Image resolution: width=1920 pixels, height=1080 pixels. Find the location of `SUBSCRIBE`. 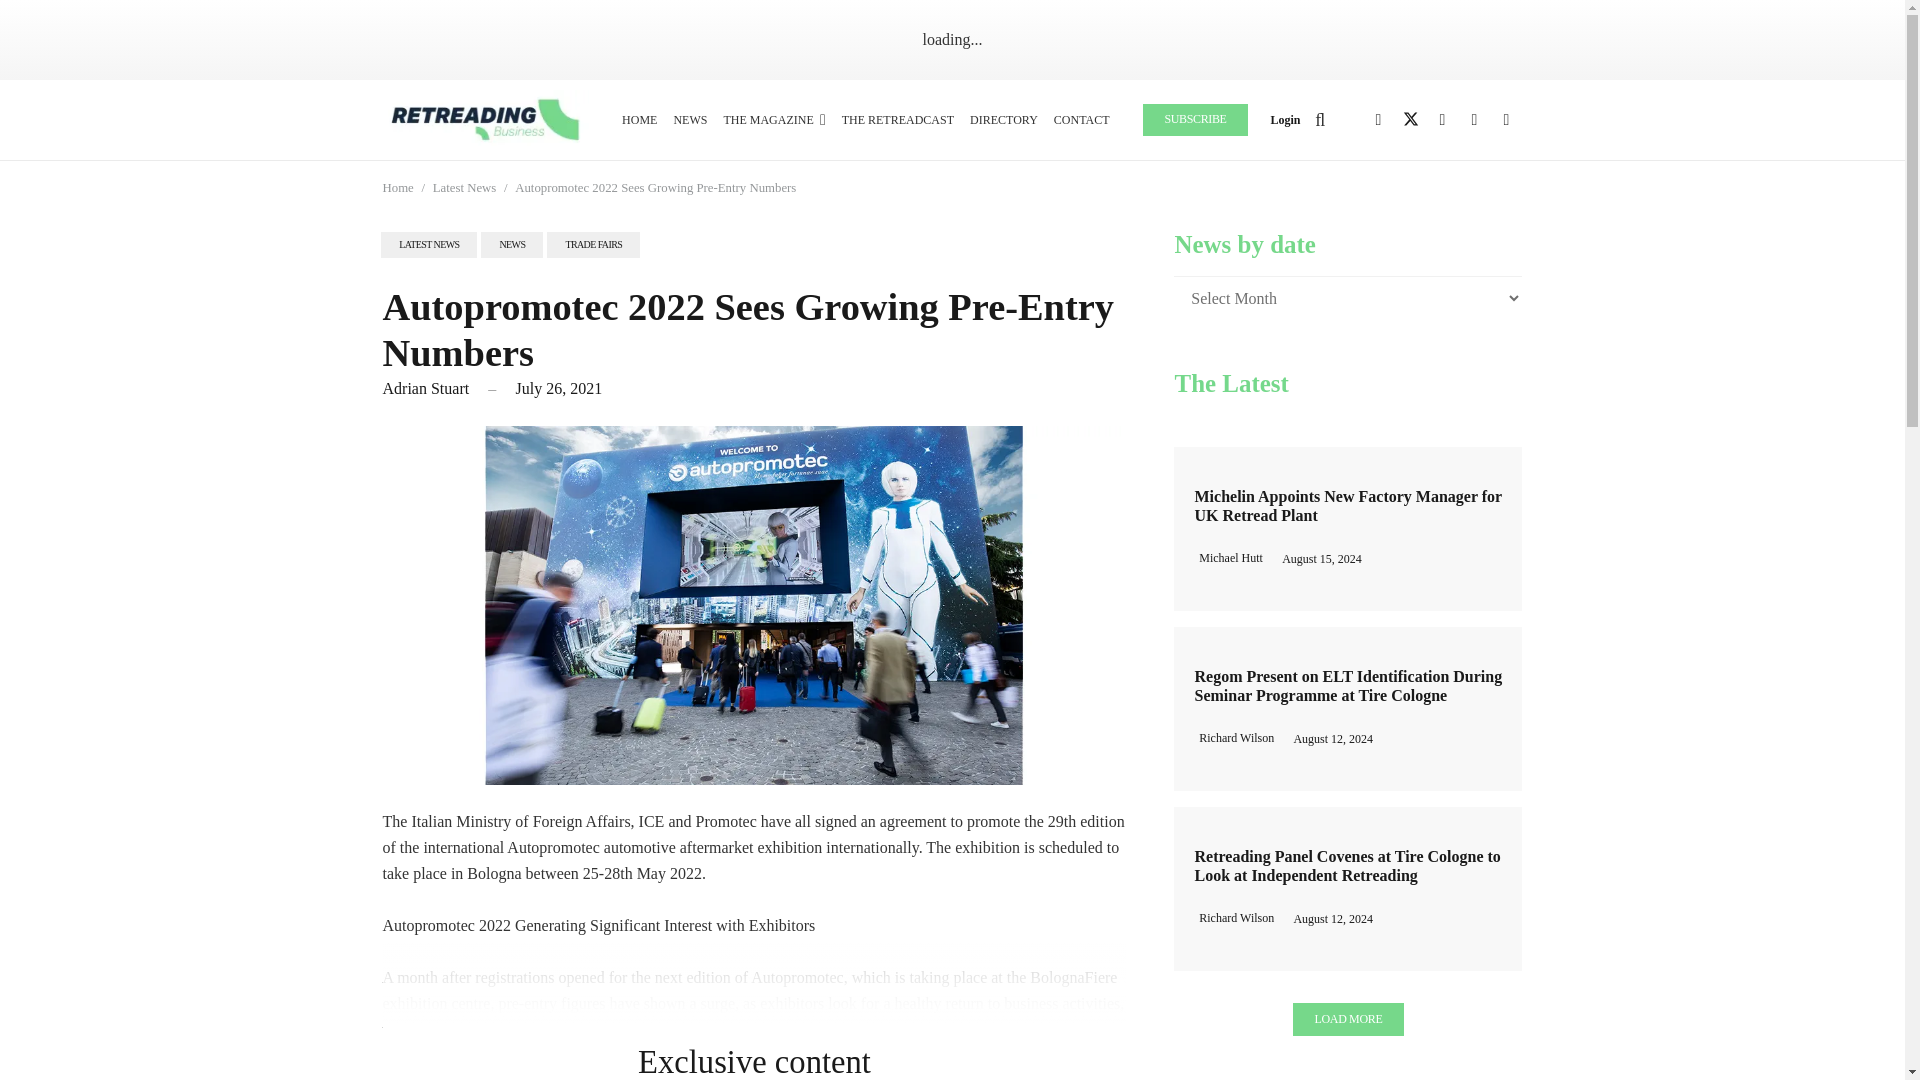

SUBSCRIBE is located at coordinates (1195, 120).